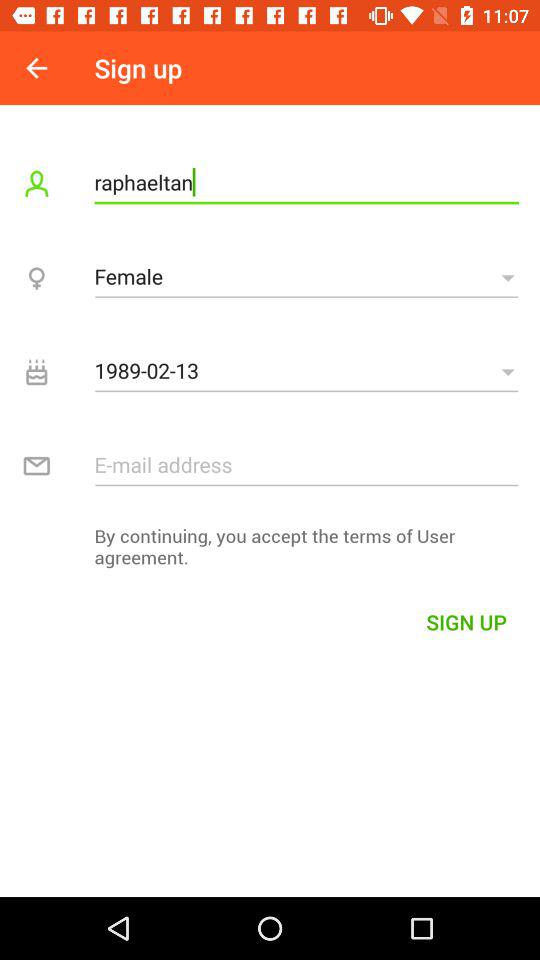 This screenshot has width=540, height=960. I want to click on press the icon next to the sign up icon, so click(36, 68).